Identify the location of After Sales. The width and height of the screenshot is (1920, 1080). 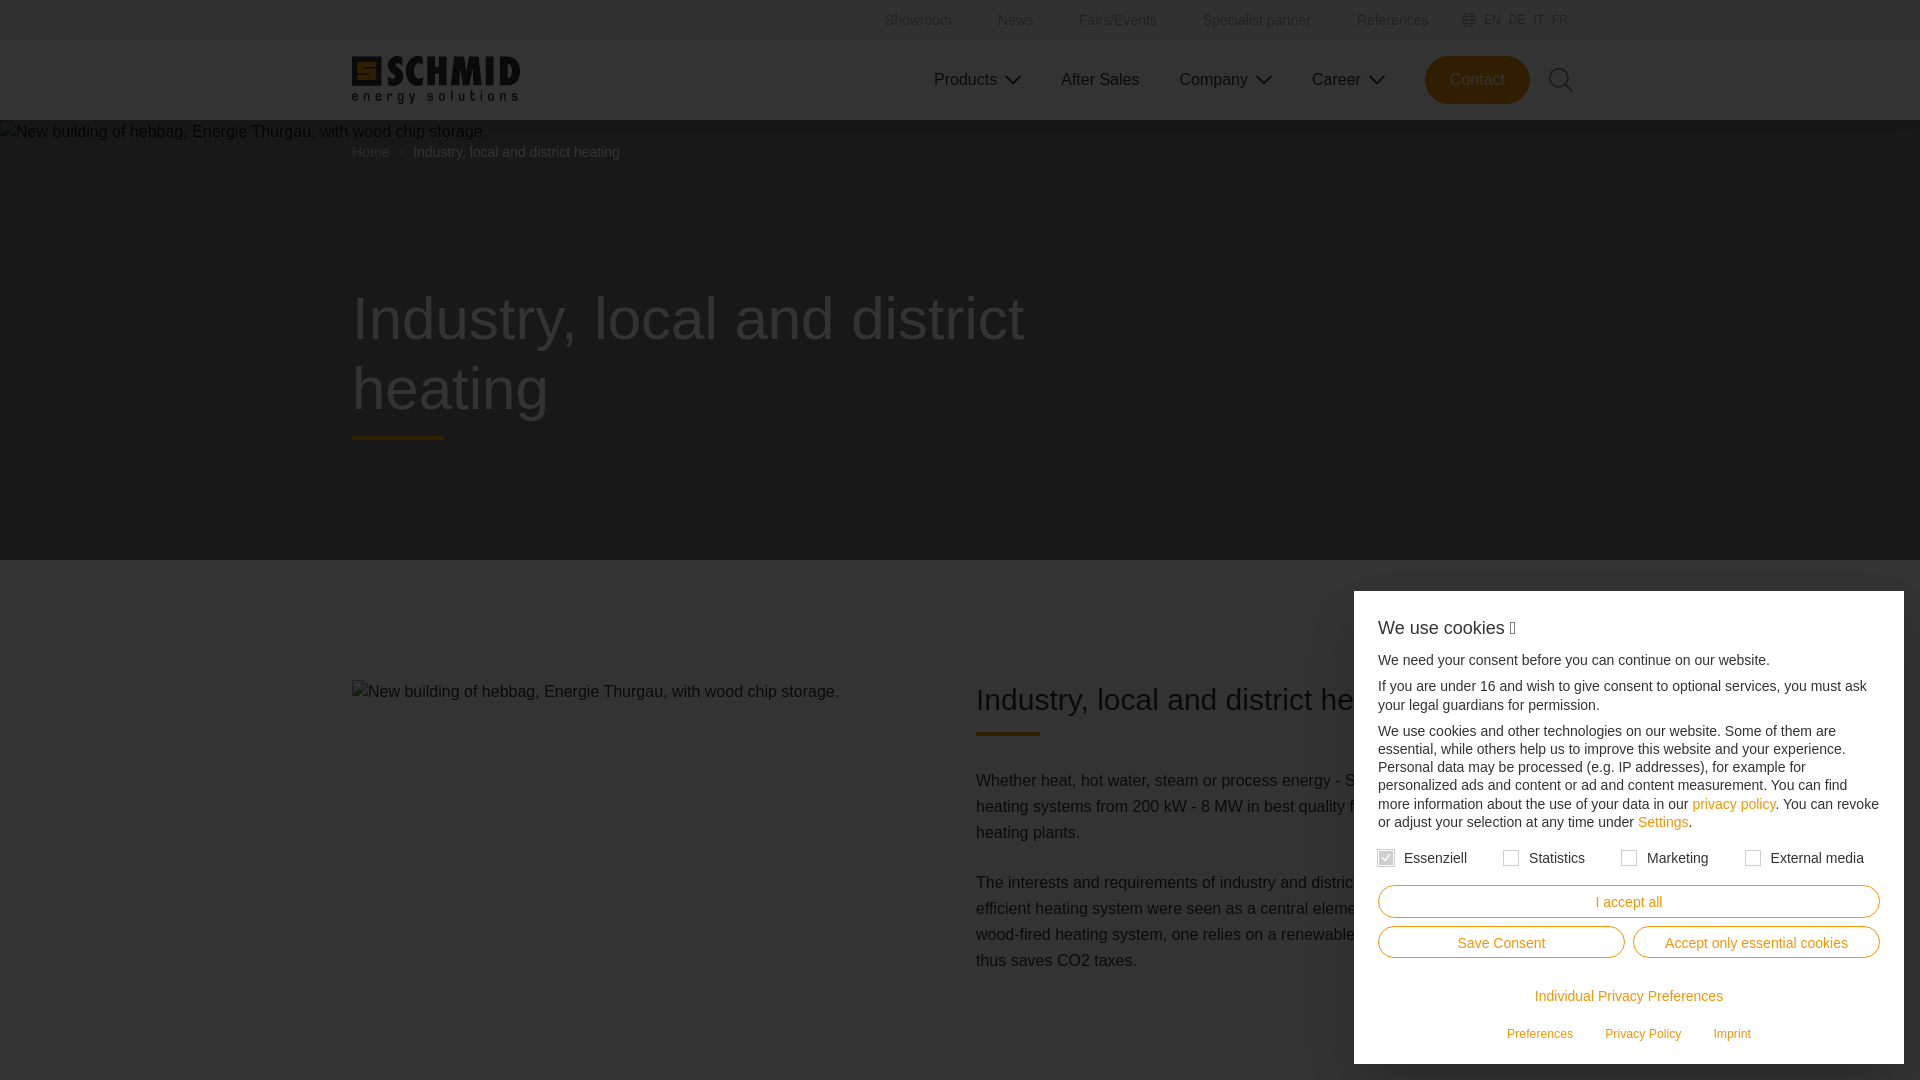
(1091, 80).